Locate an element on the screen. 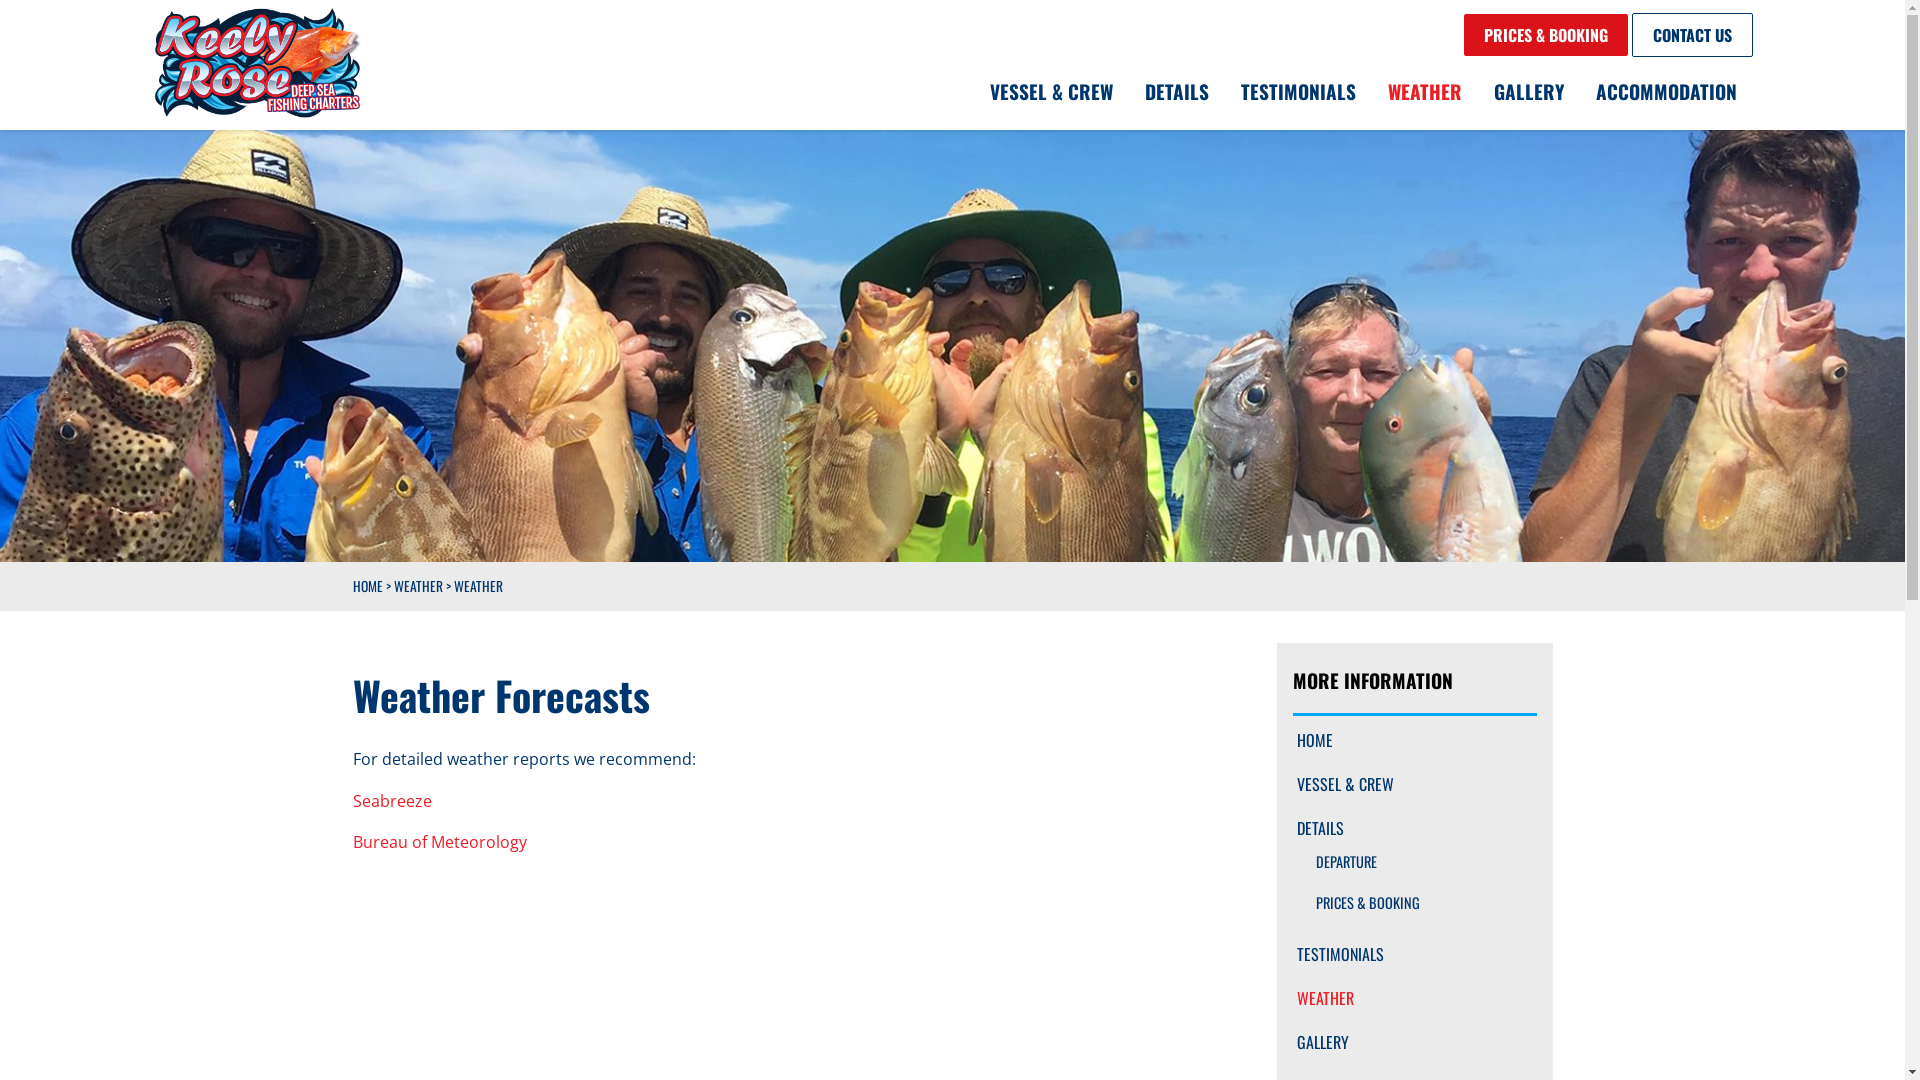 Image resolution: width=1920 pixels, height=1080 pixels. WEATHER is located at coordinates (1425, 92).